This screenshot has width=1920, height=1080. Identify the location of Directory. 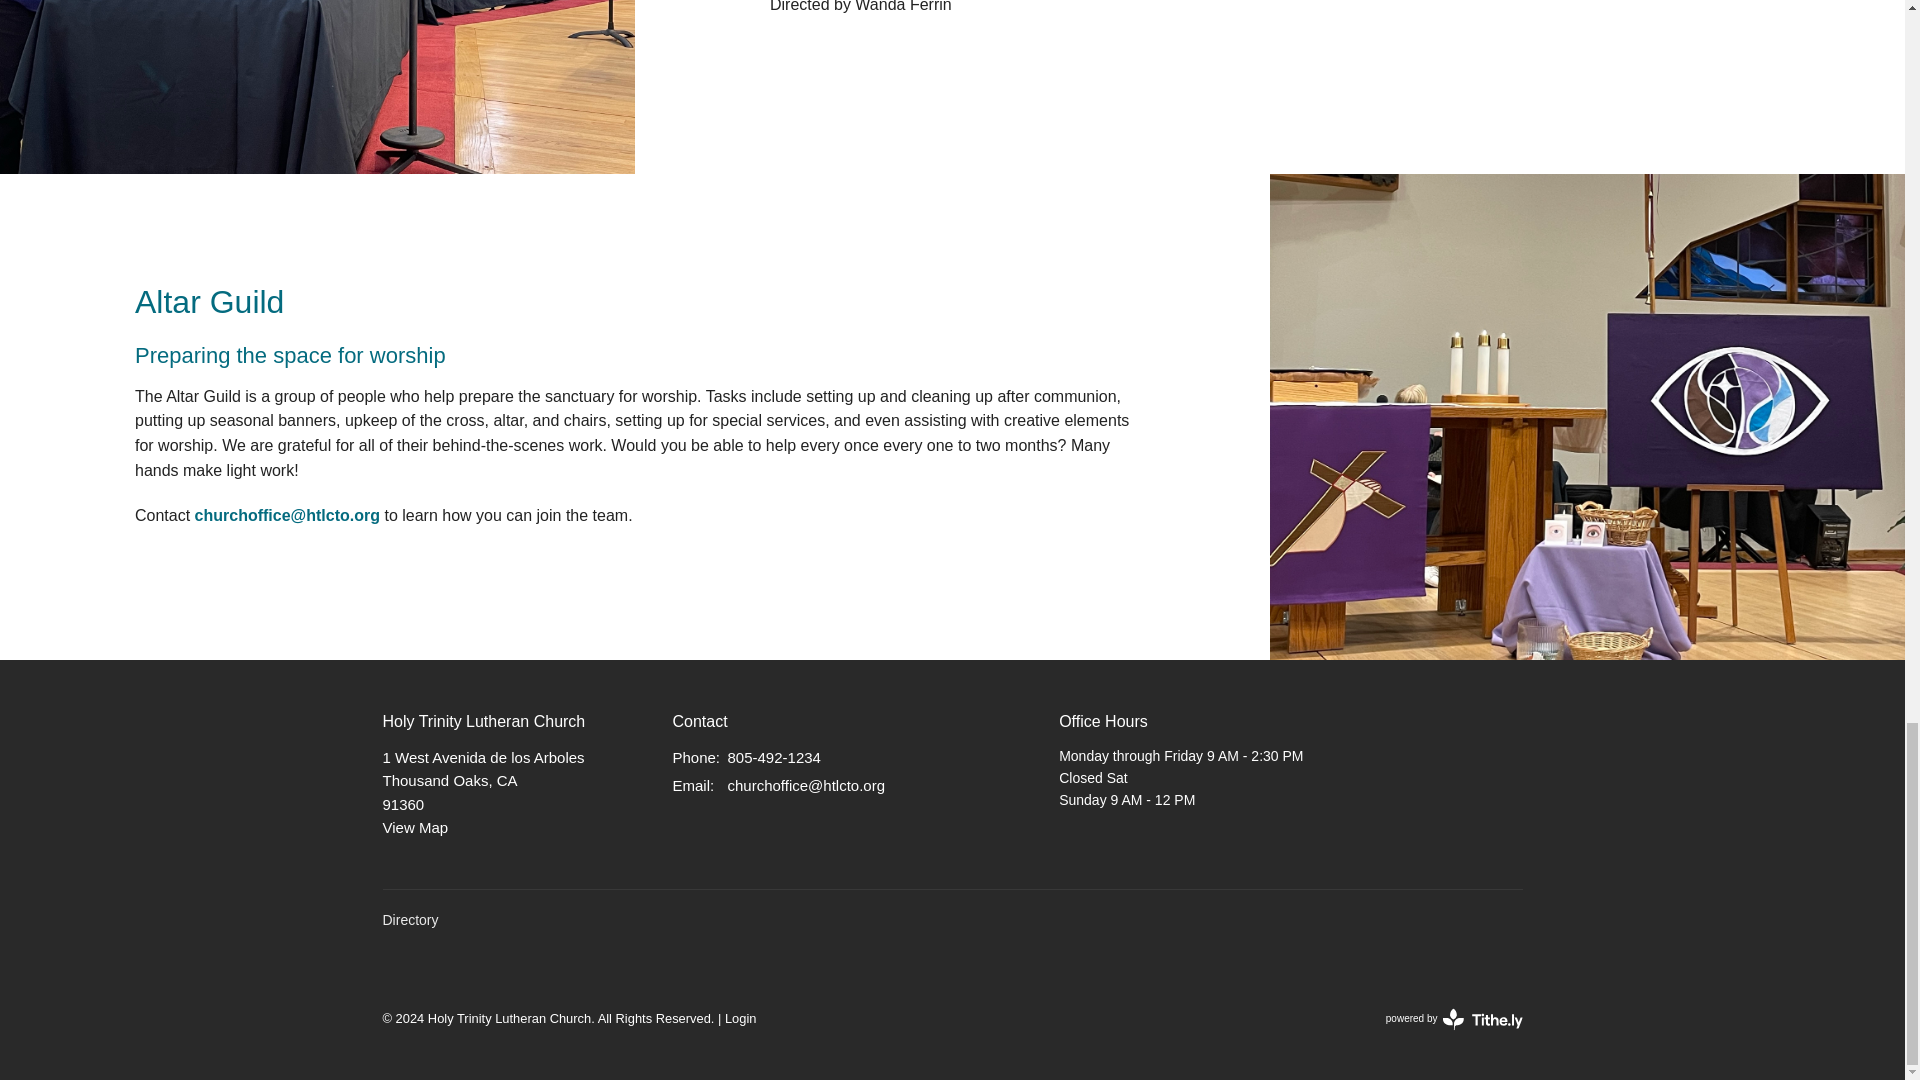
(691, 784).